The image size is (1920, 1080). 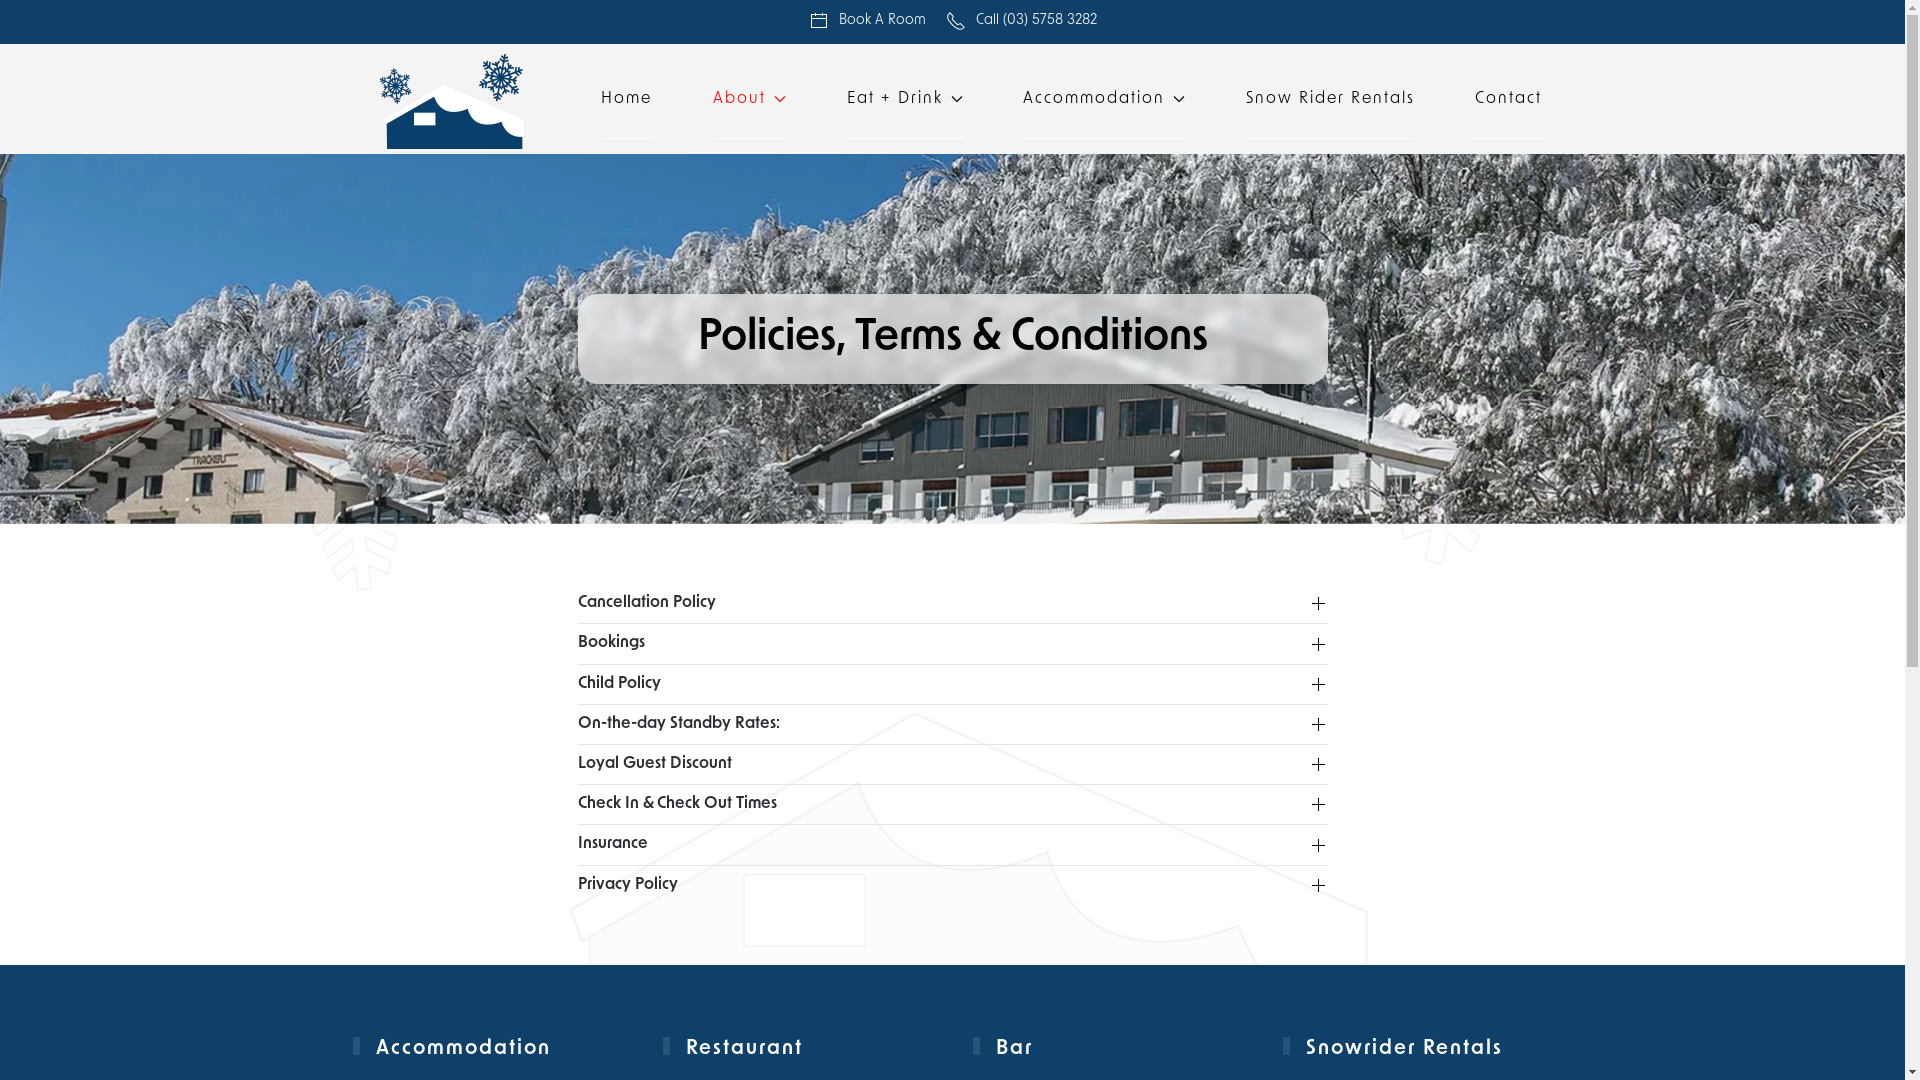 I want to click on Child Policy, so click(x=953, y=684).